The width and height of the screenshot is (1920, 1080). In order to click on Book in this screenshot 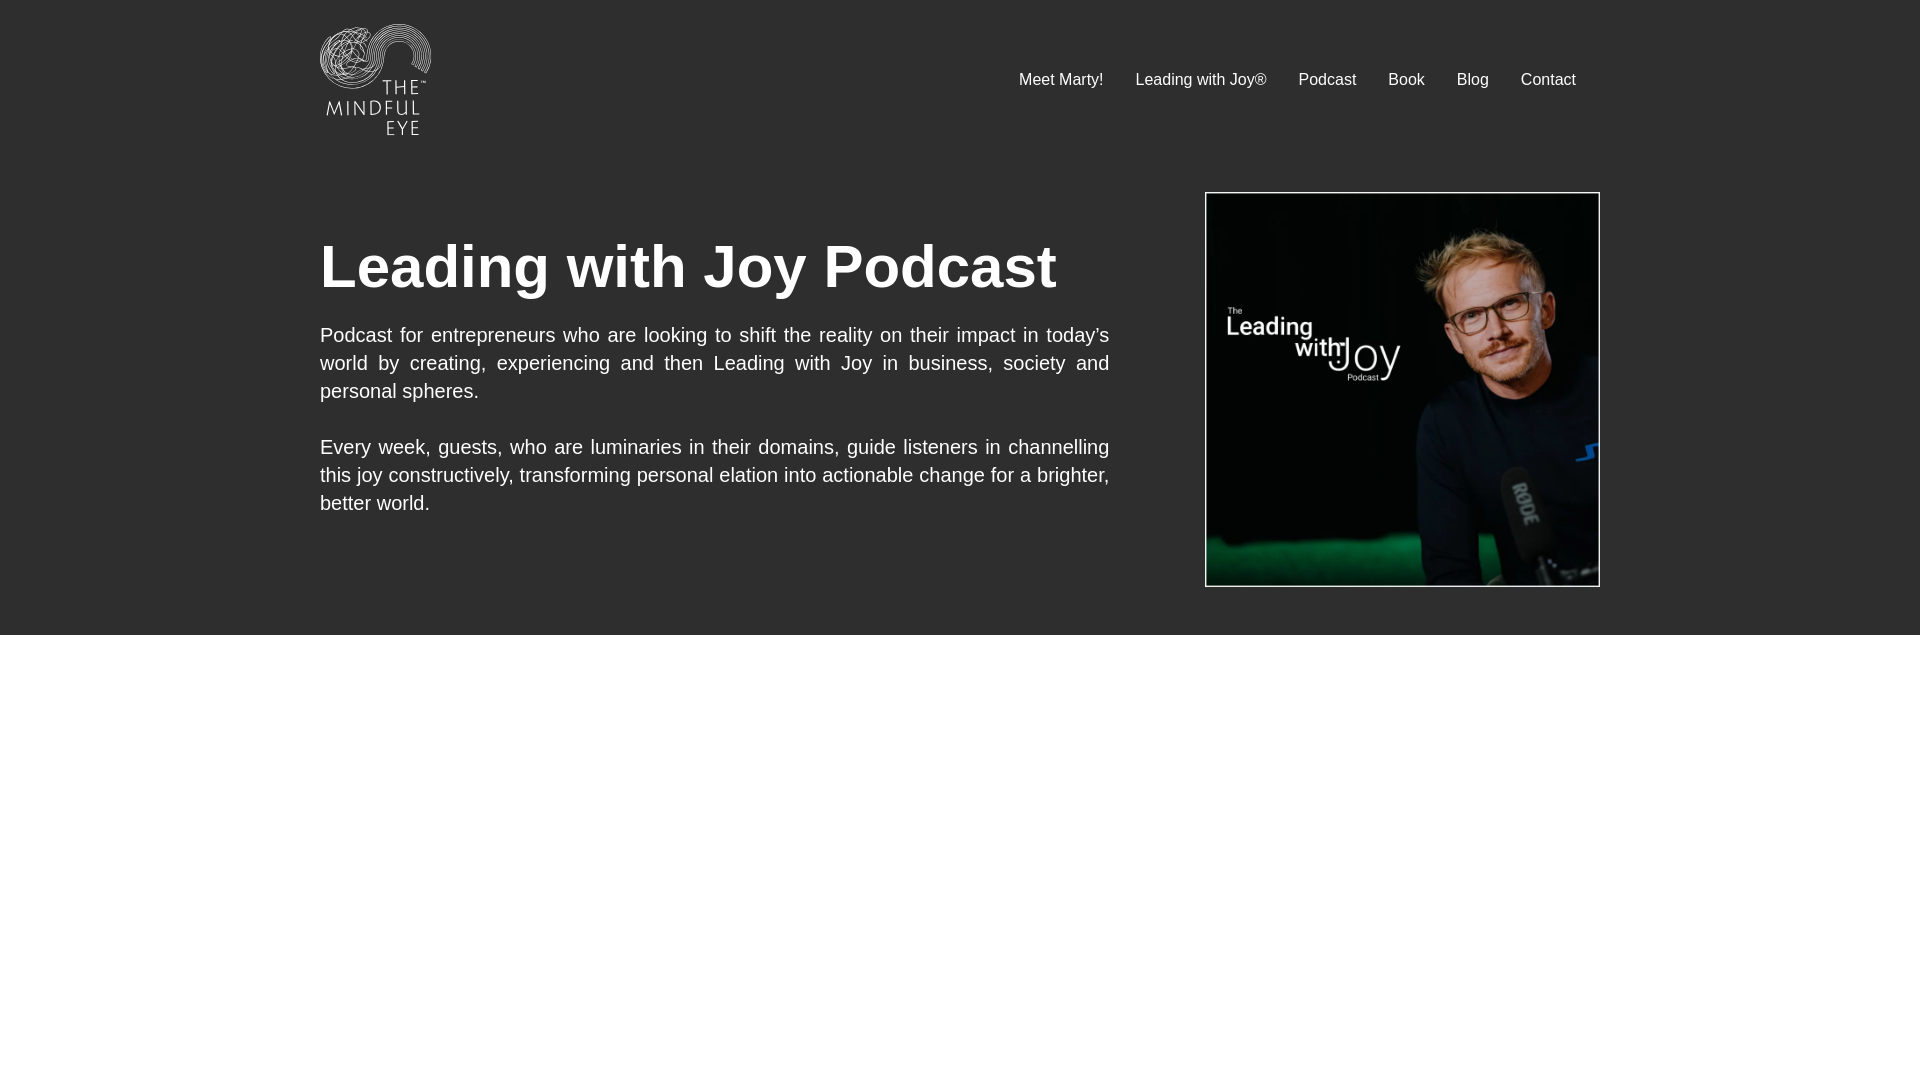, I will do `click(1406, 79)`.